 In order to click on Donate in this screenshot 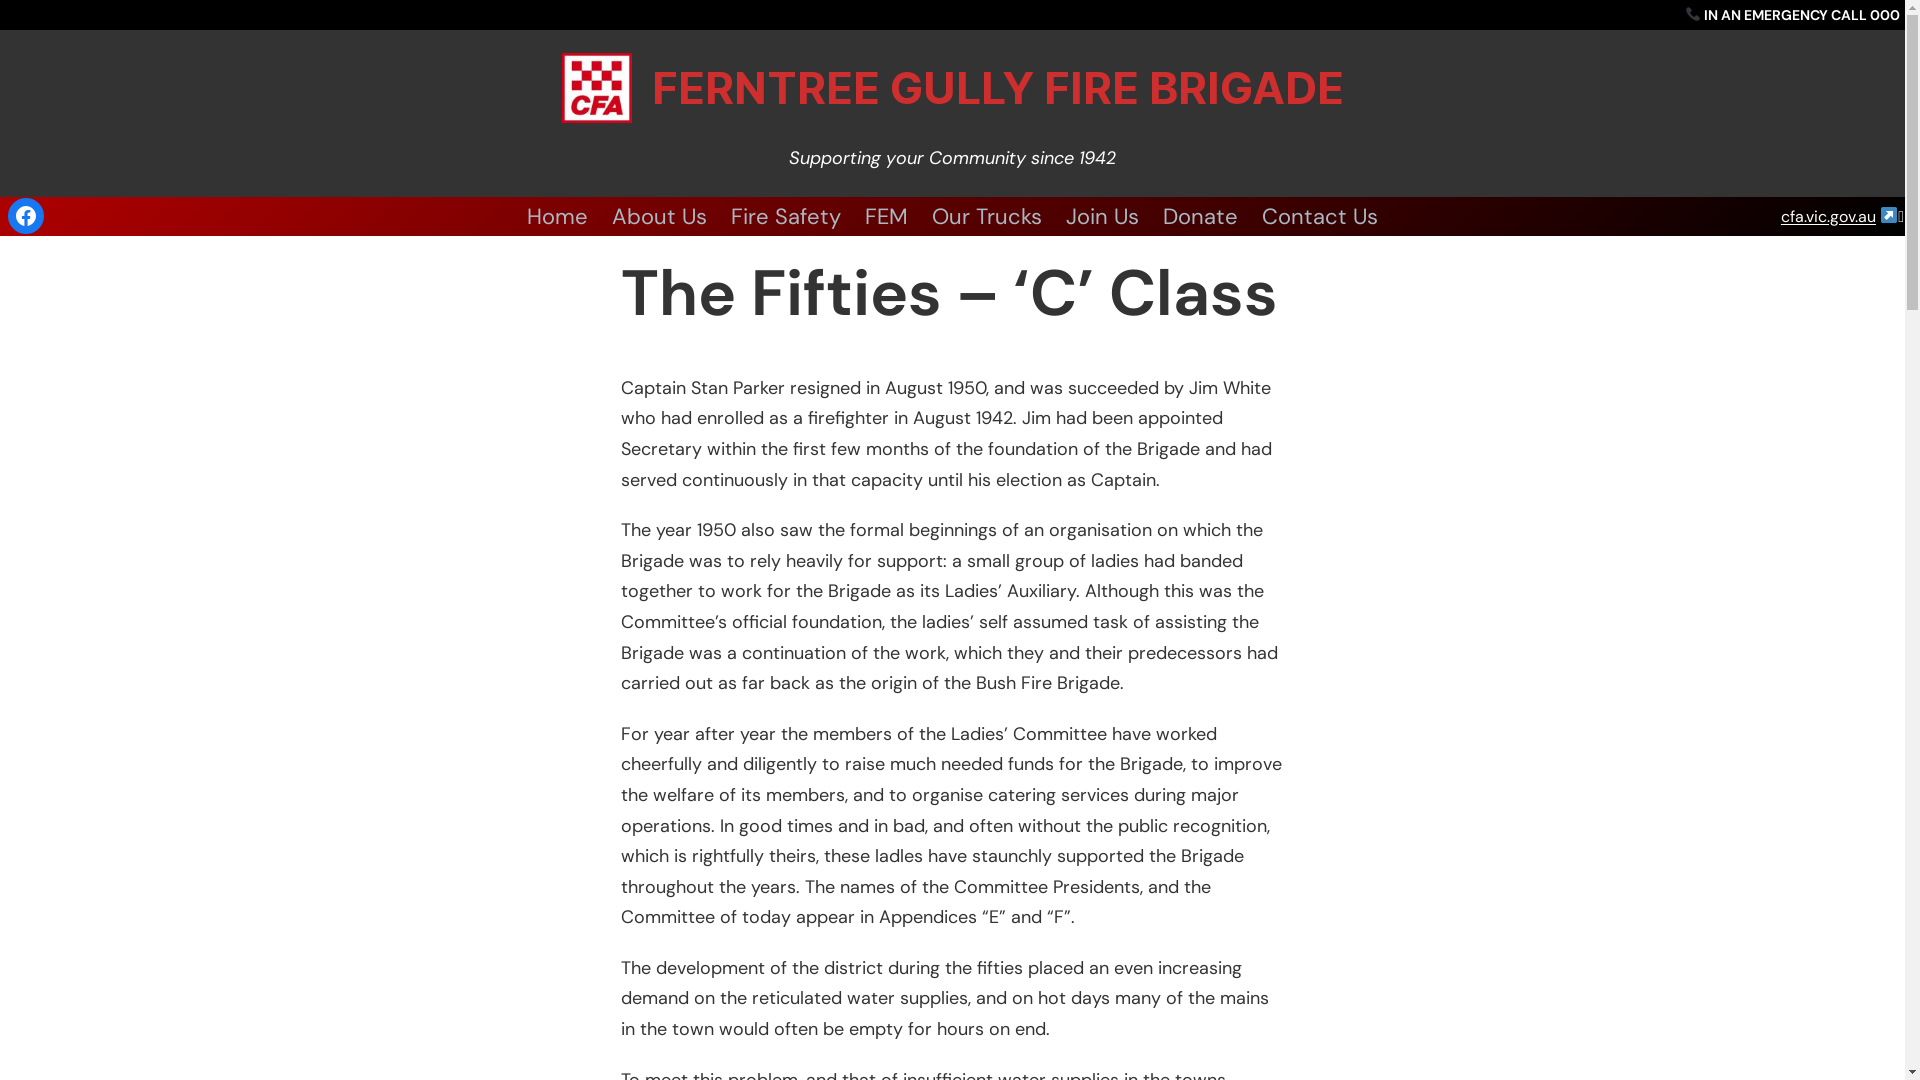, I will do `click(1200, 216)`.